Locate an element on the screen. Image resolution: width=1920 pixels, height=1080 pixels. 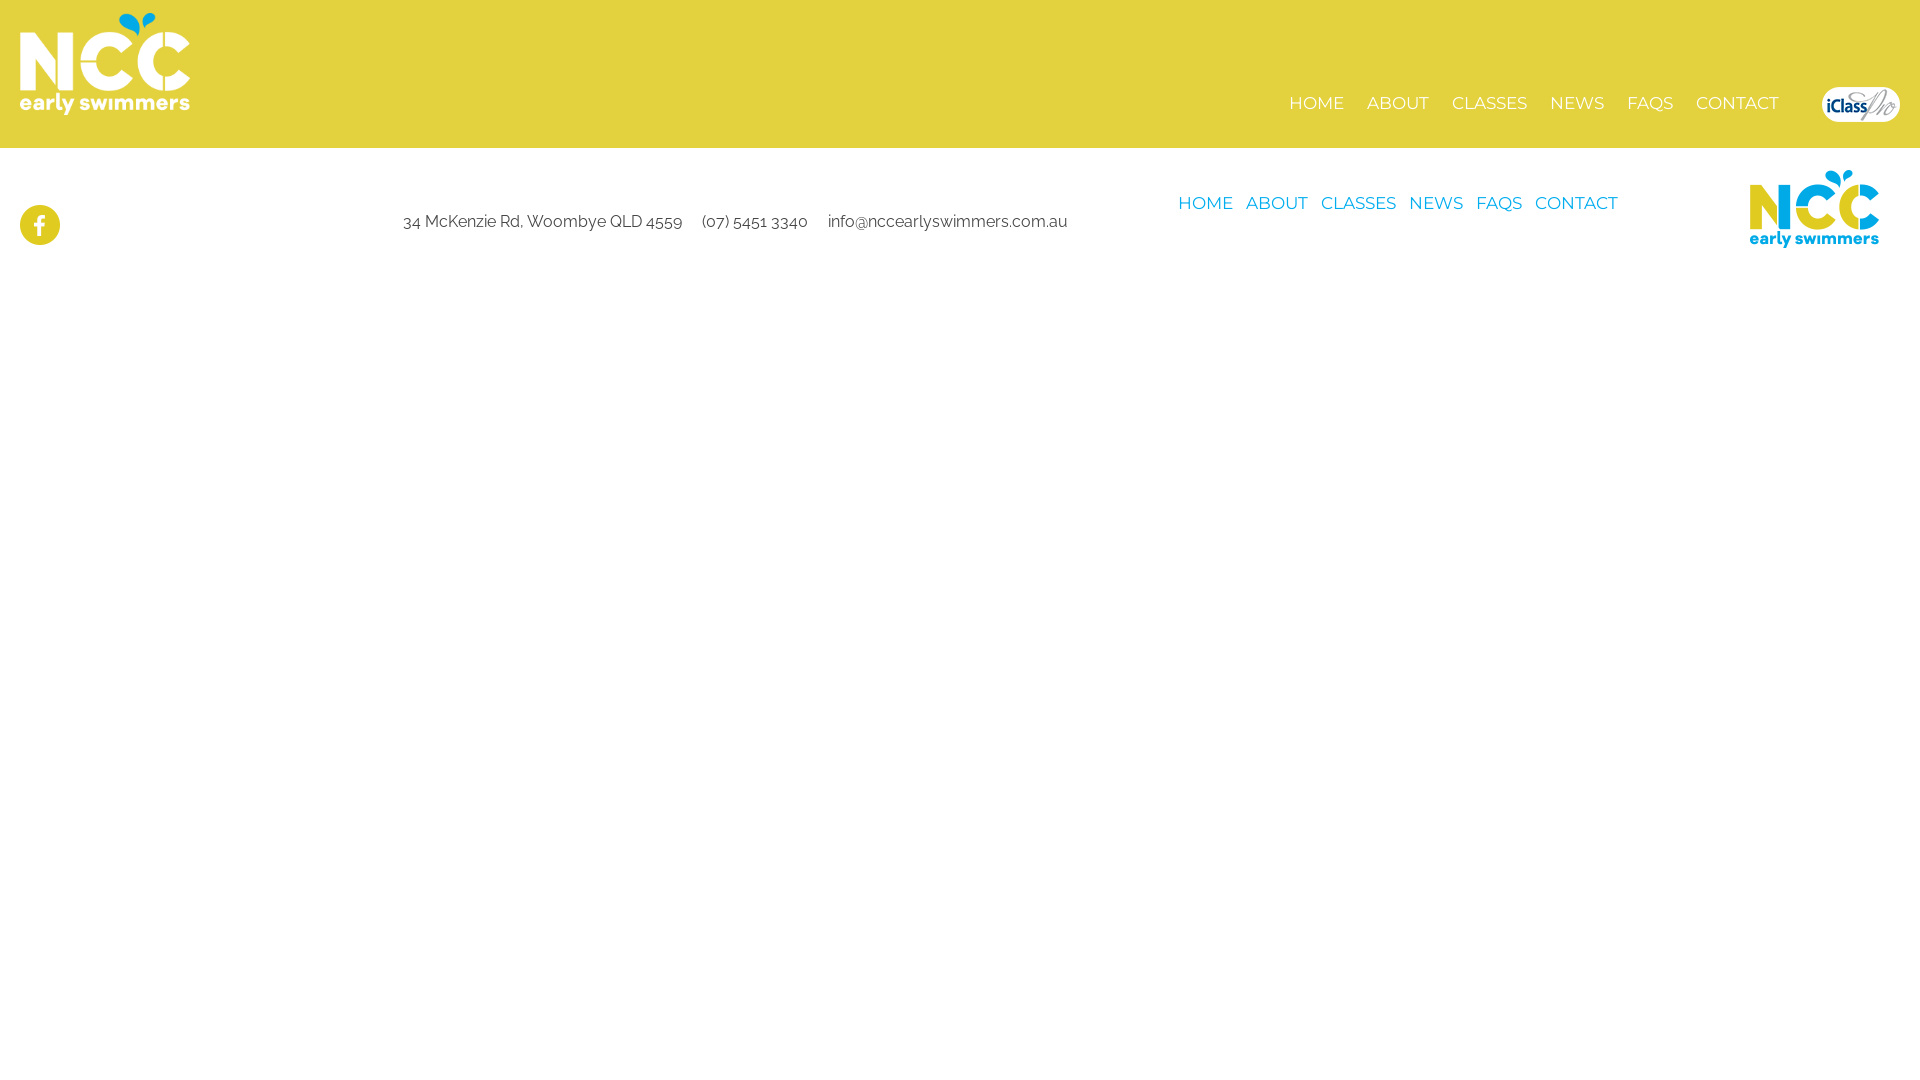
info@nccearlyswimmers.com.au is located at coordinates (948, 222).